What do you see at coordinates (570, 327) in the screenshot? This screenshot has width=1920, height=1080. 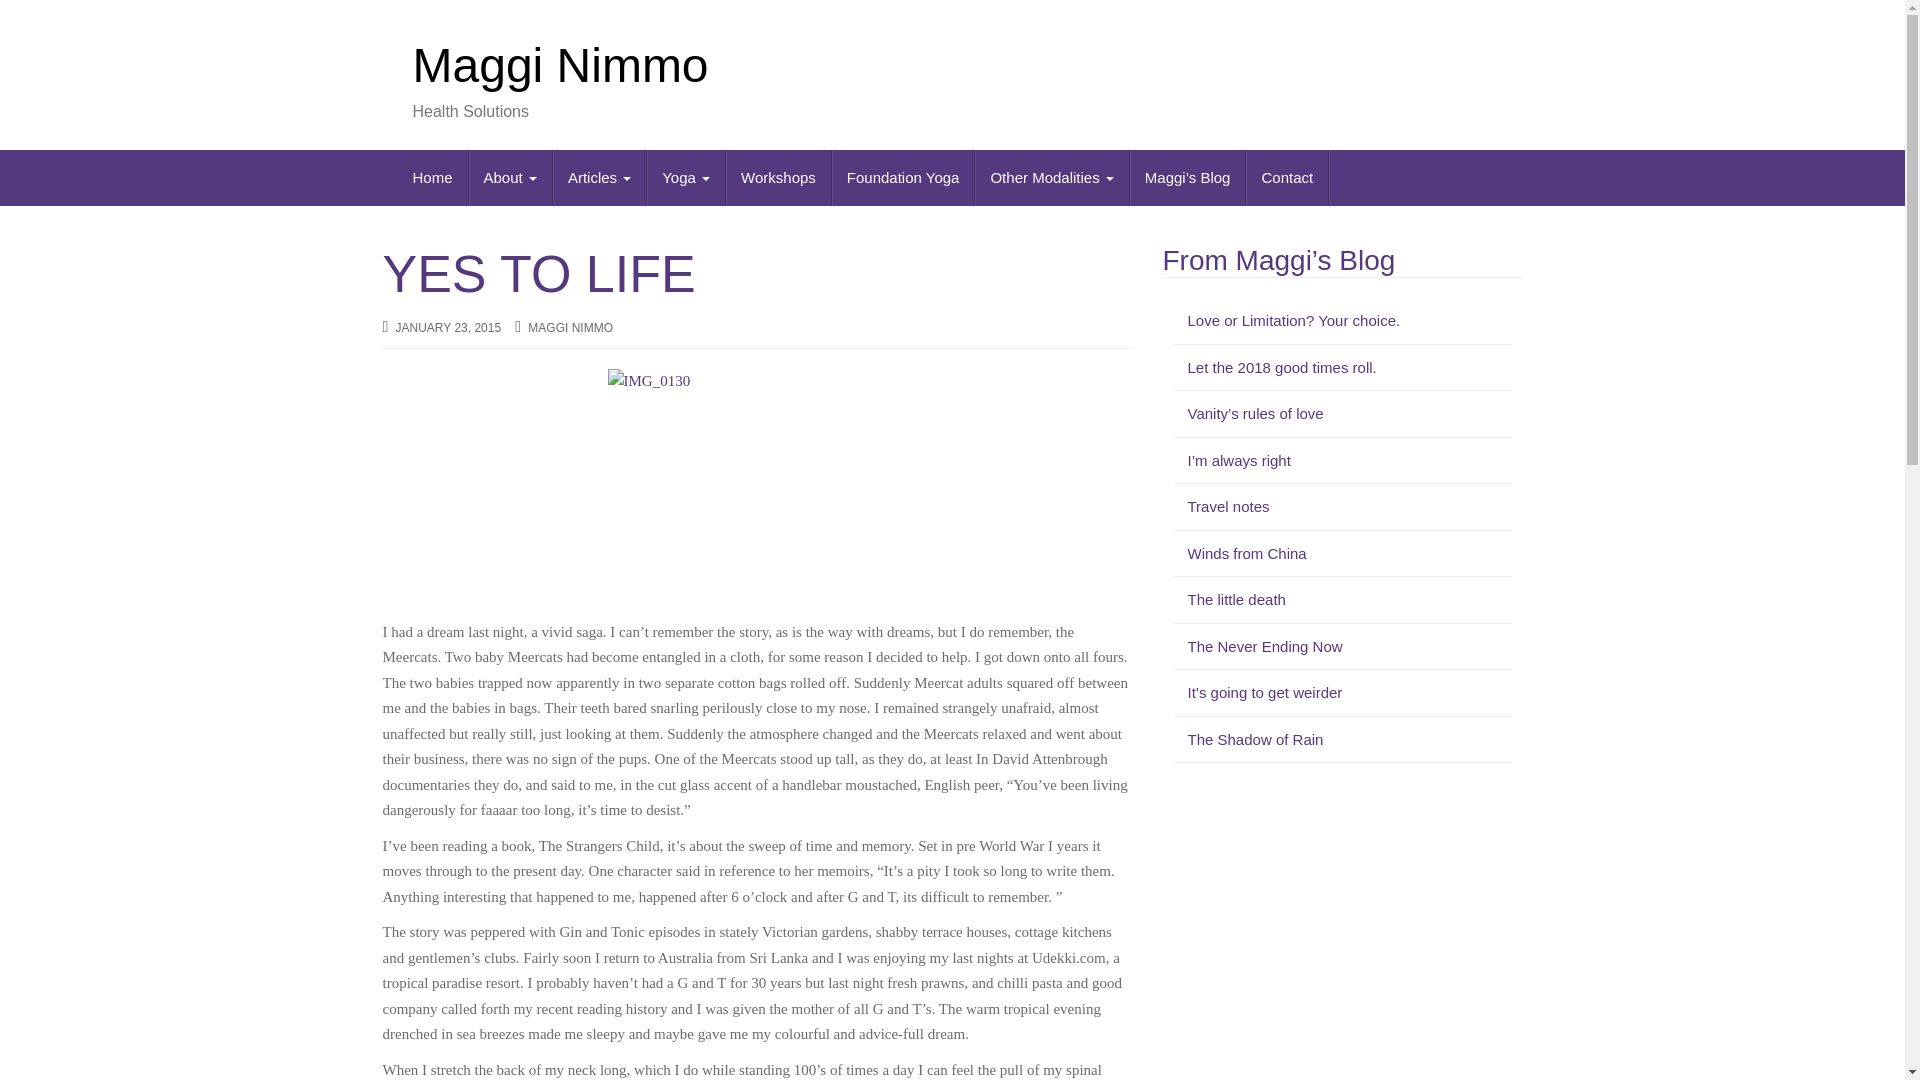 I see `MAGGI NIMMO` at bounding box center [570, 327].